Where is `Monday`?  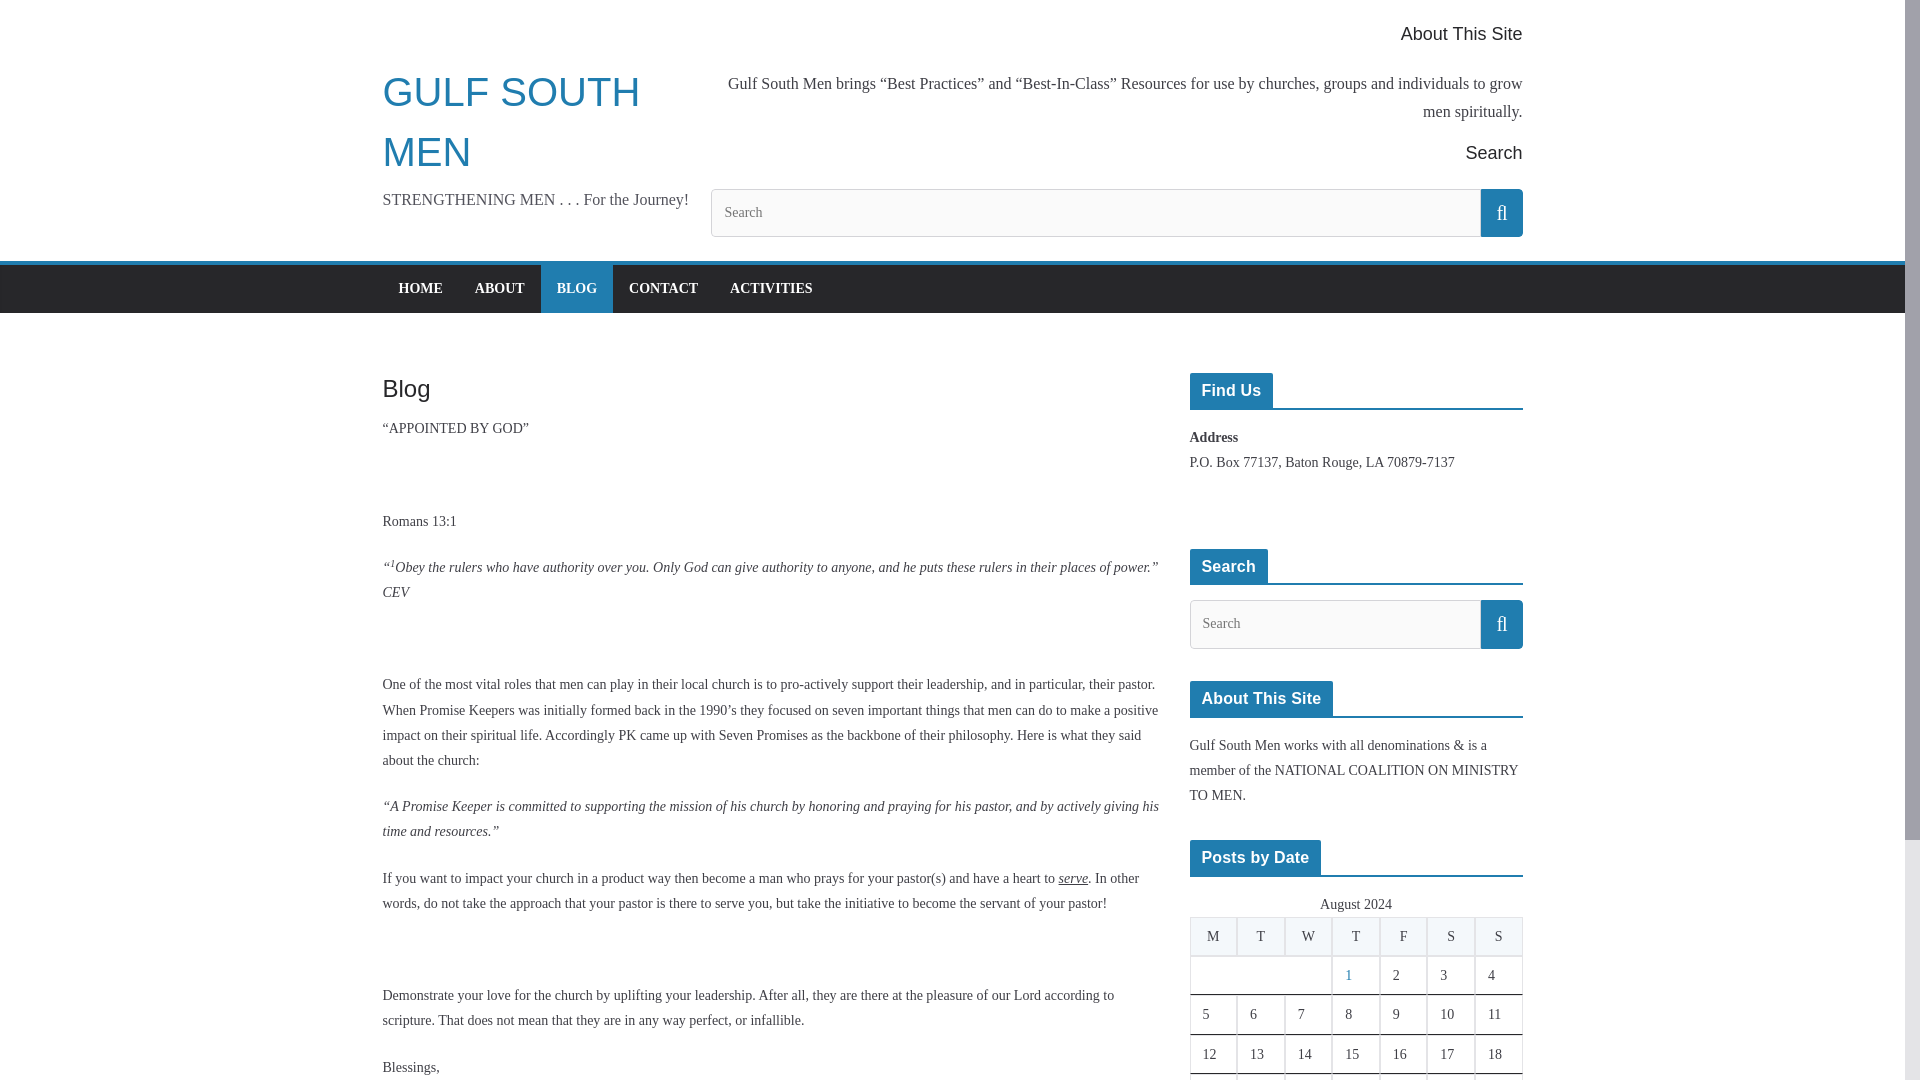
Monday is located at coordinates (1214, 936).